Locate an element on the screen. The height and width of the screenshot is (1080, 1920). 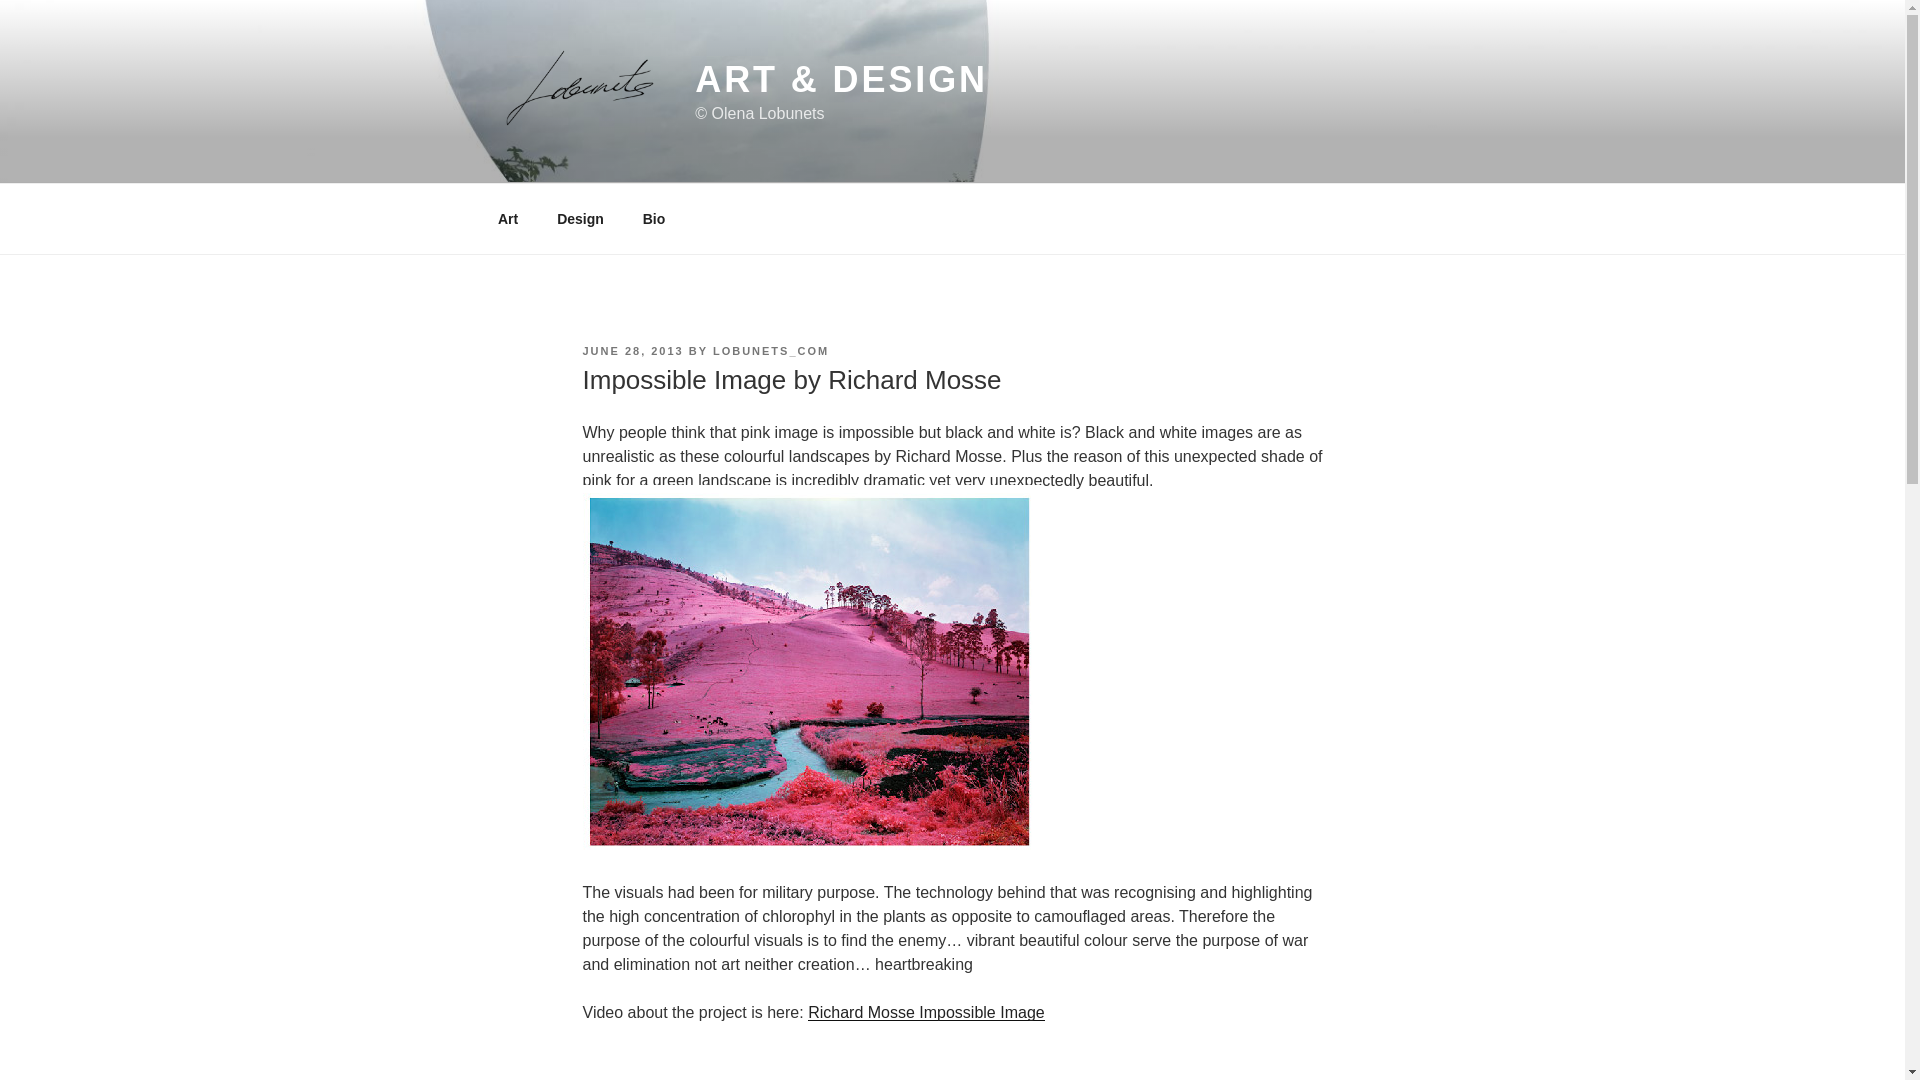
JUNE 28, 2013 is located at coordinates (632, 350).